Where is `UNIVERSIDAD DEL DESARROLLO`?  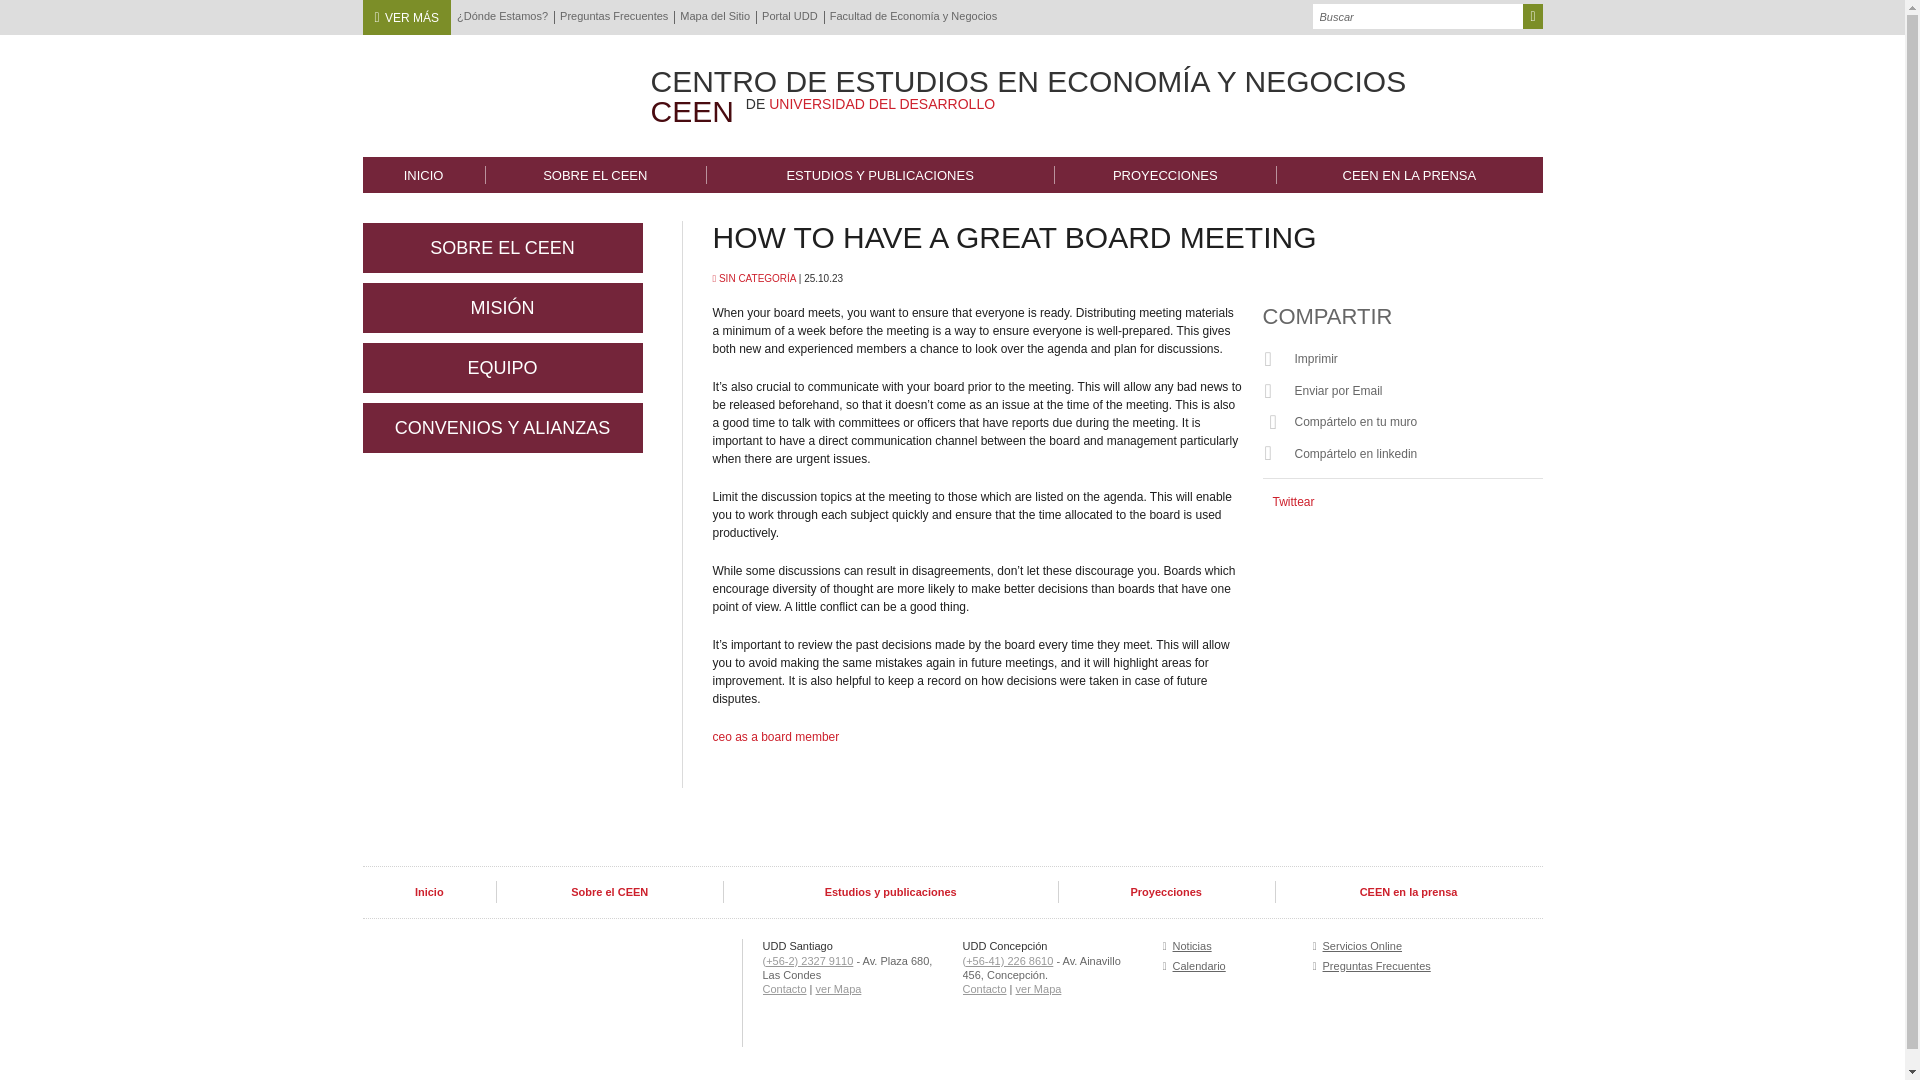 UNIVERSIDAD DEL DESARROLLO is located at coordinates (882, 104).